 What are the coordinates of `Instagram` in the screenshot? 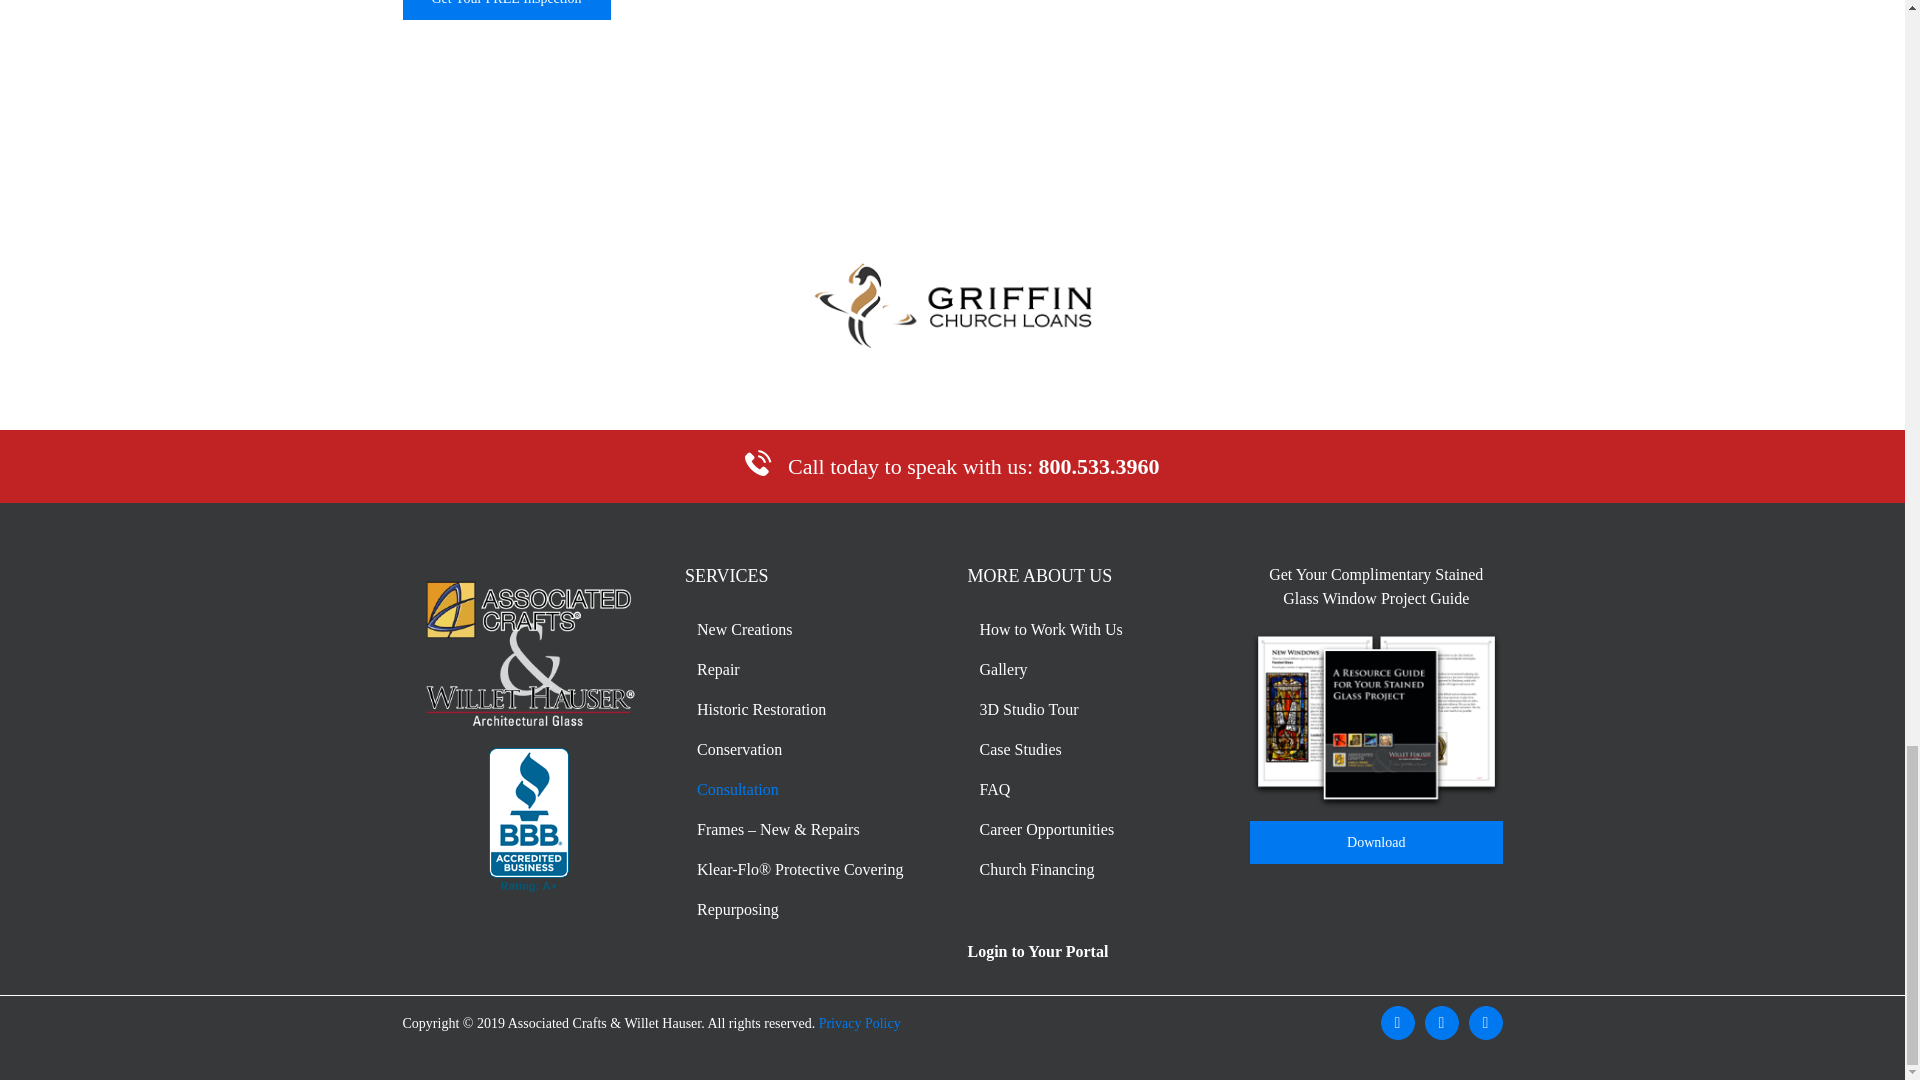 It's located at (1484, 1022).